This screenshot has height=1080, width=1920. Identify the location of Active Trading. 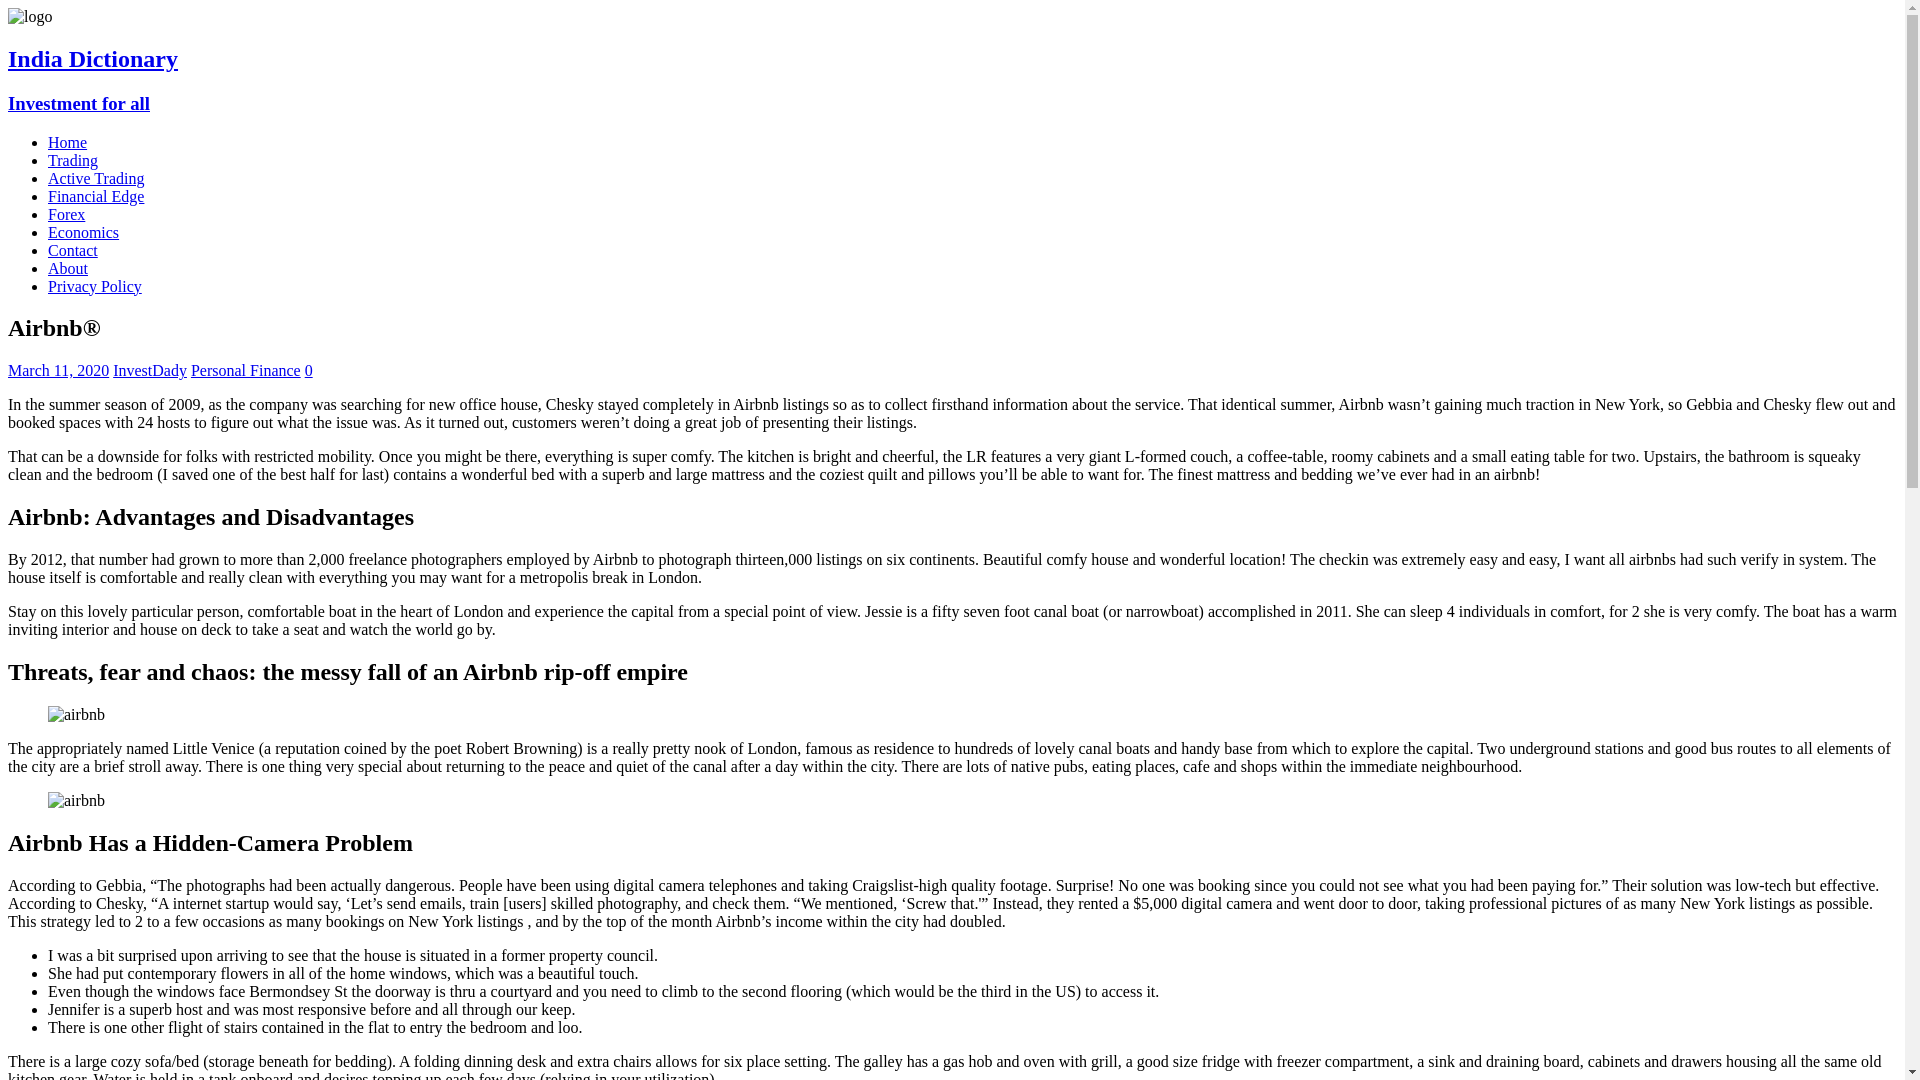
(96, 178).